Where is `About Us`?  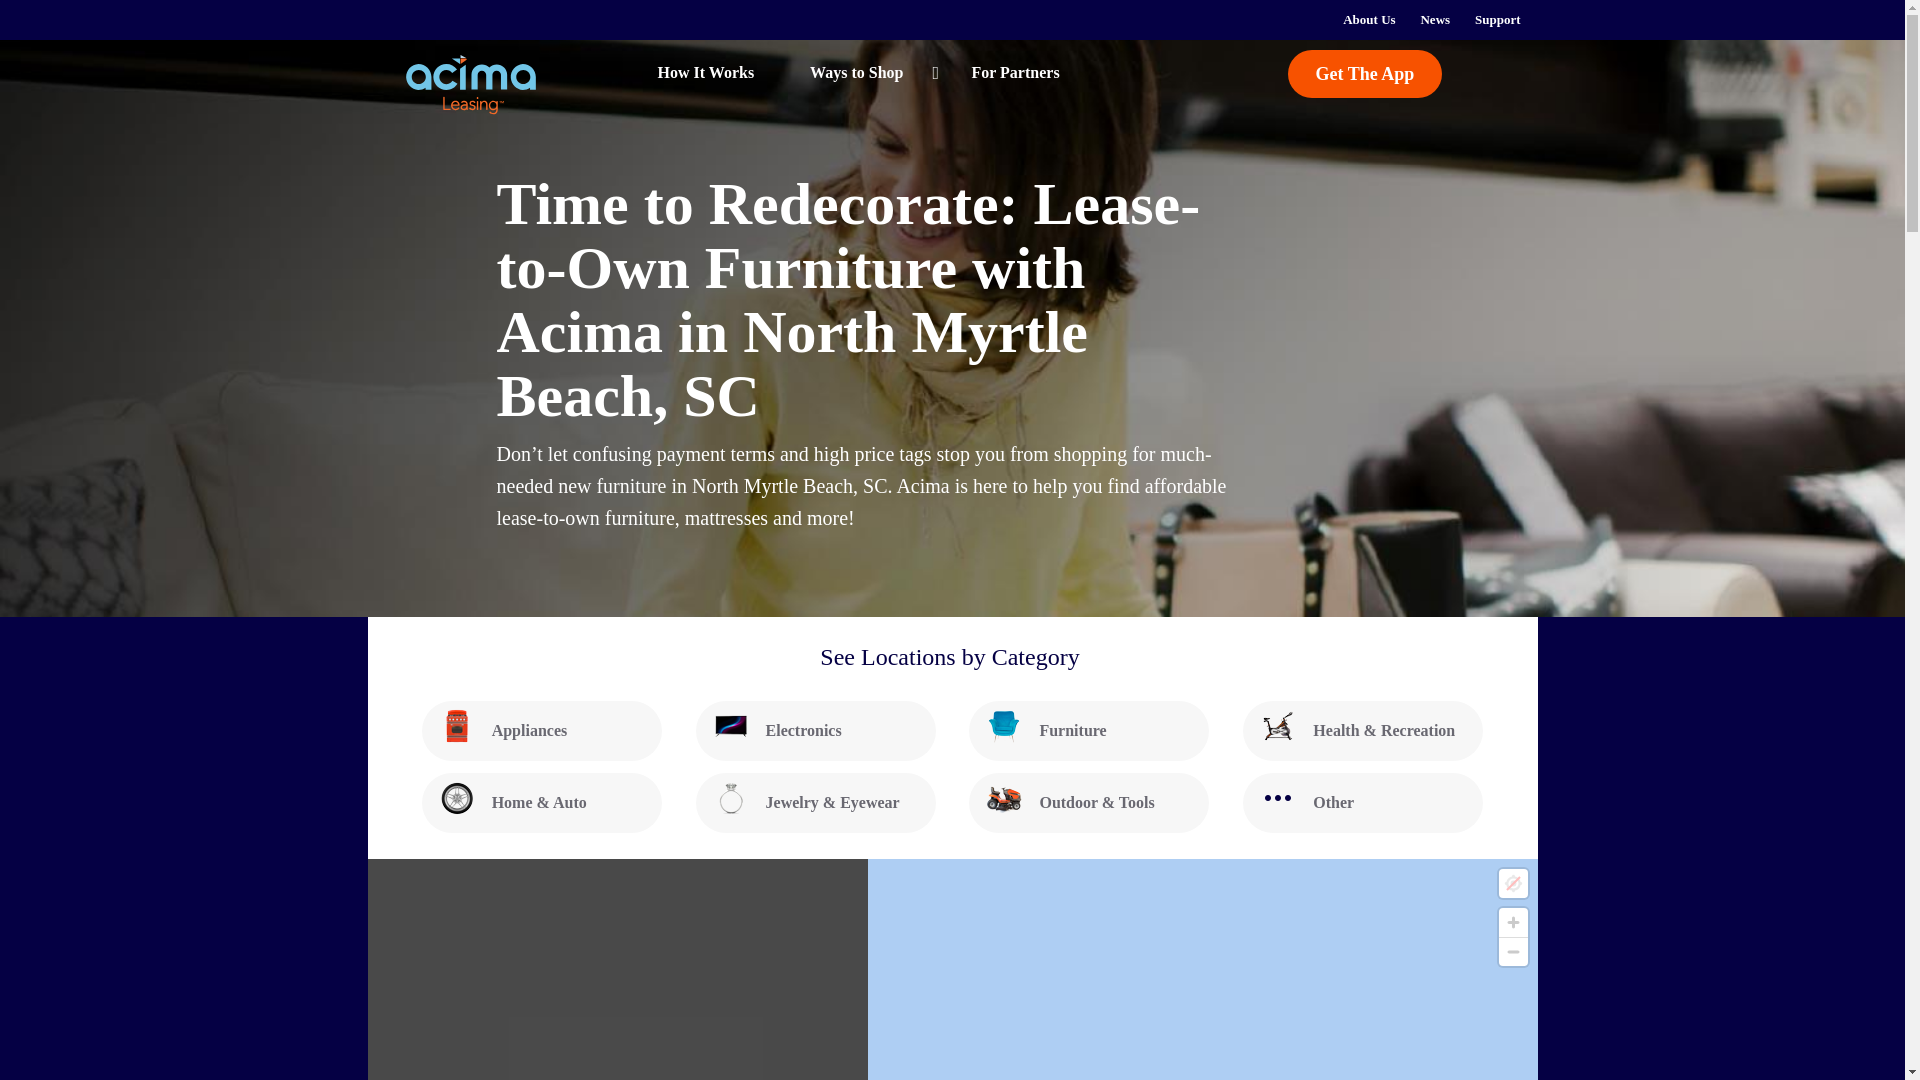
About Us is located at coordinates (1368, 20).